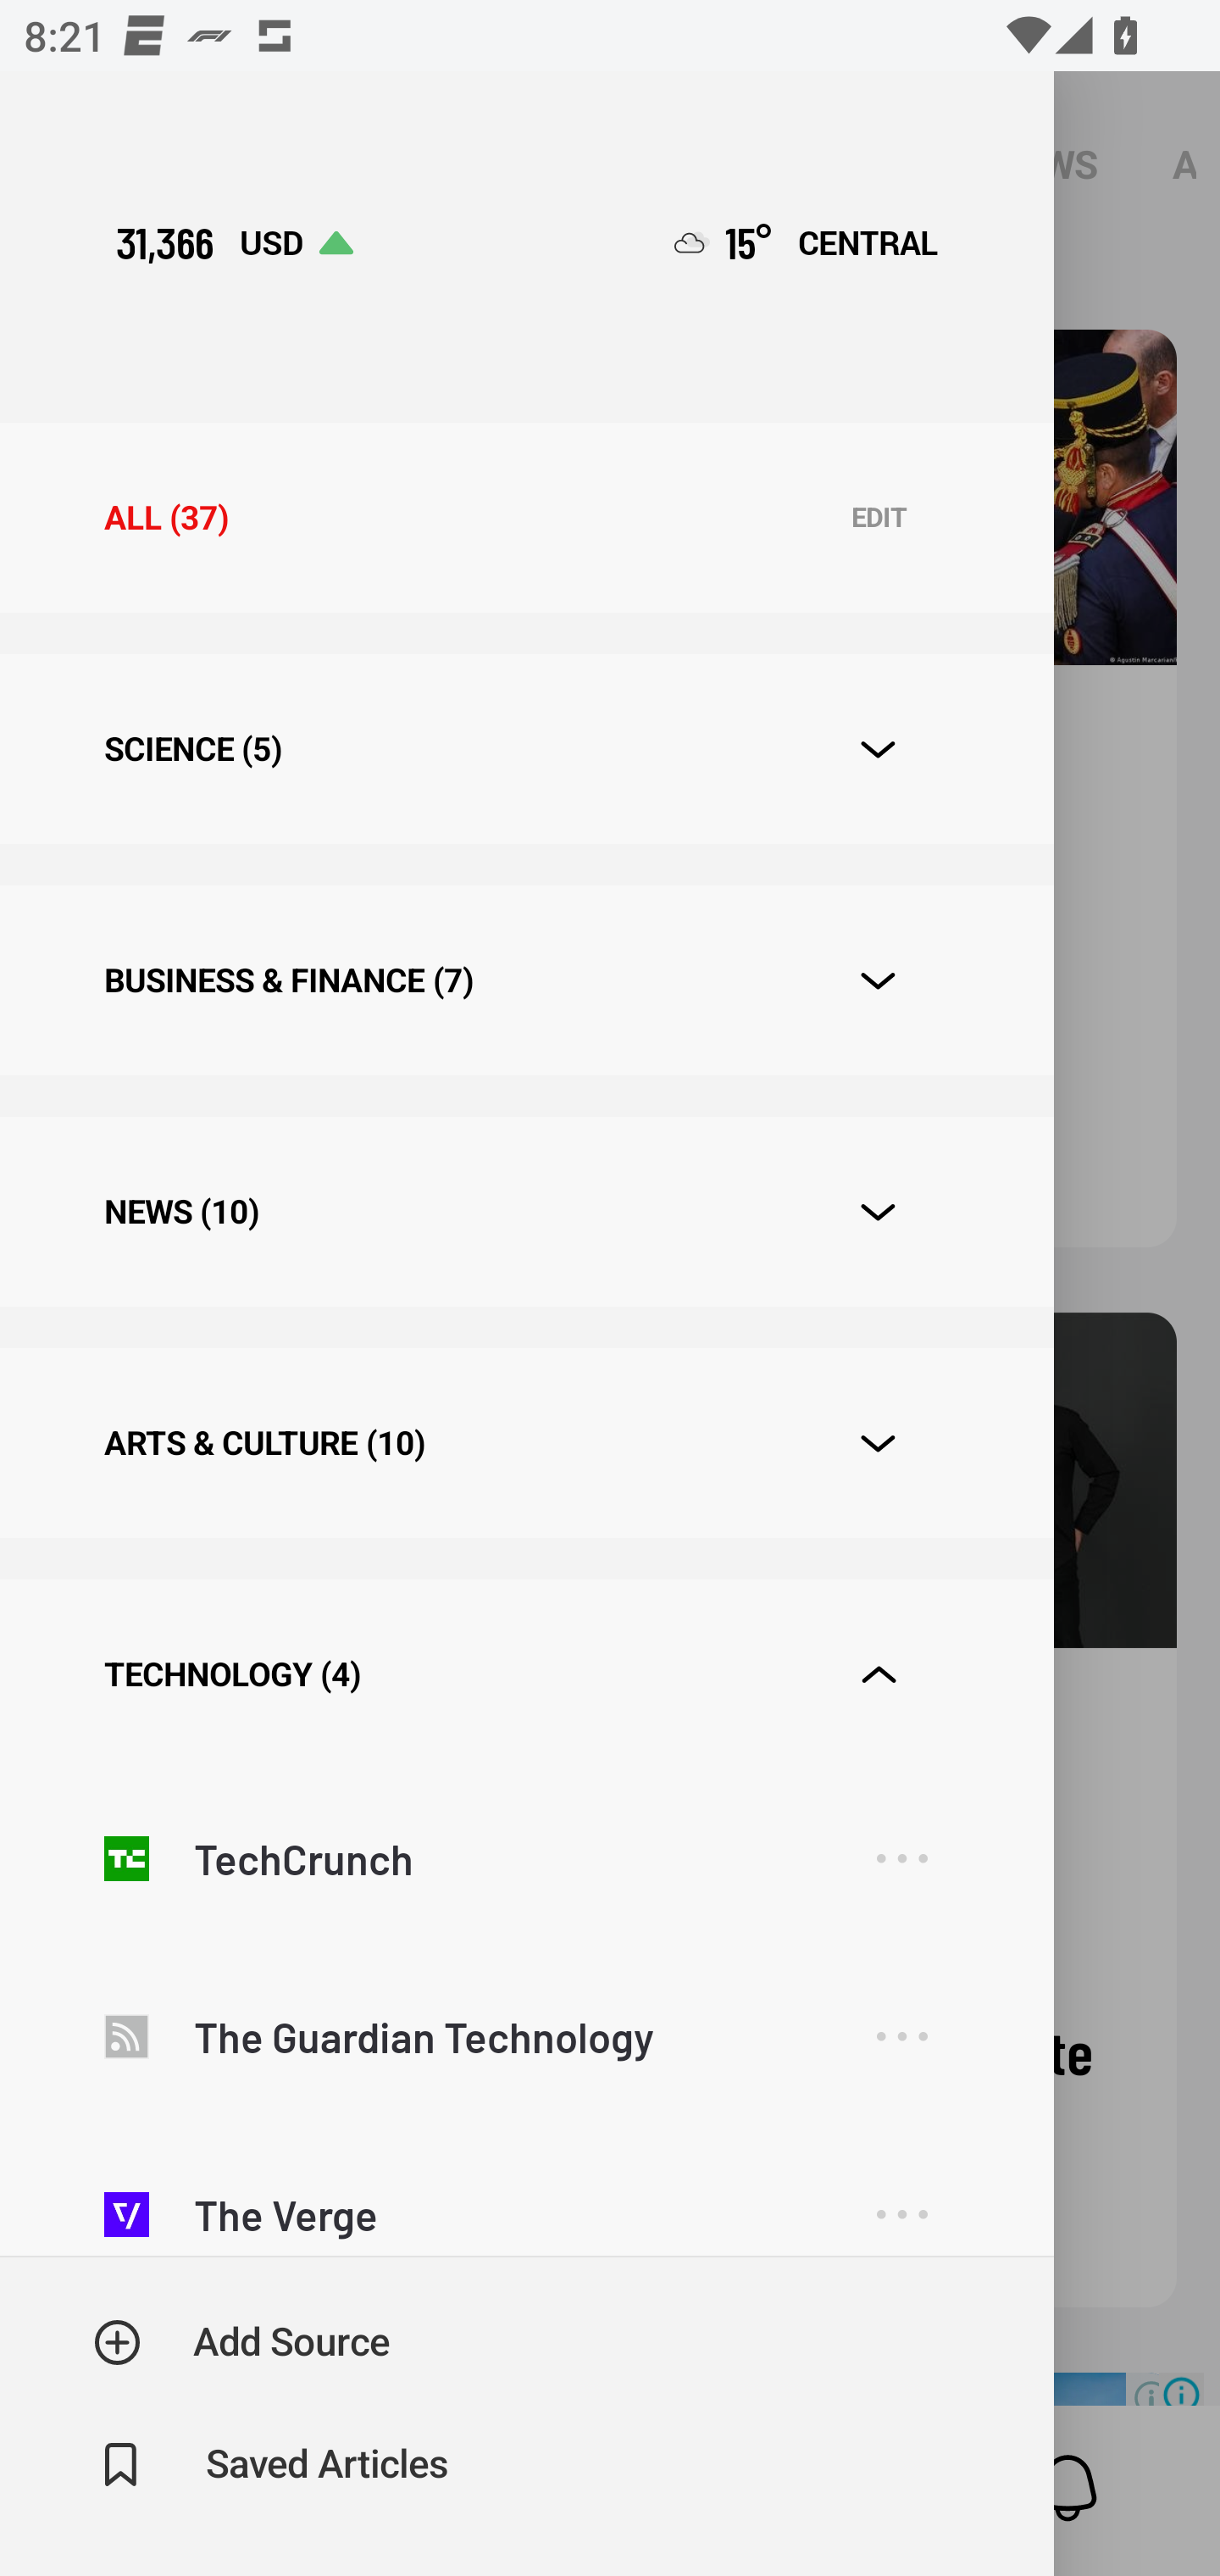 The image size is (1220, 2576). I want to click on More Options, so click(901, 2200).